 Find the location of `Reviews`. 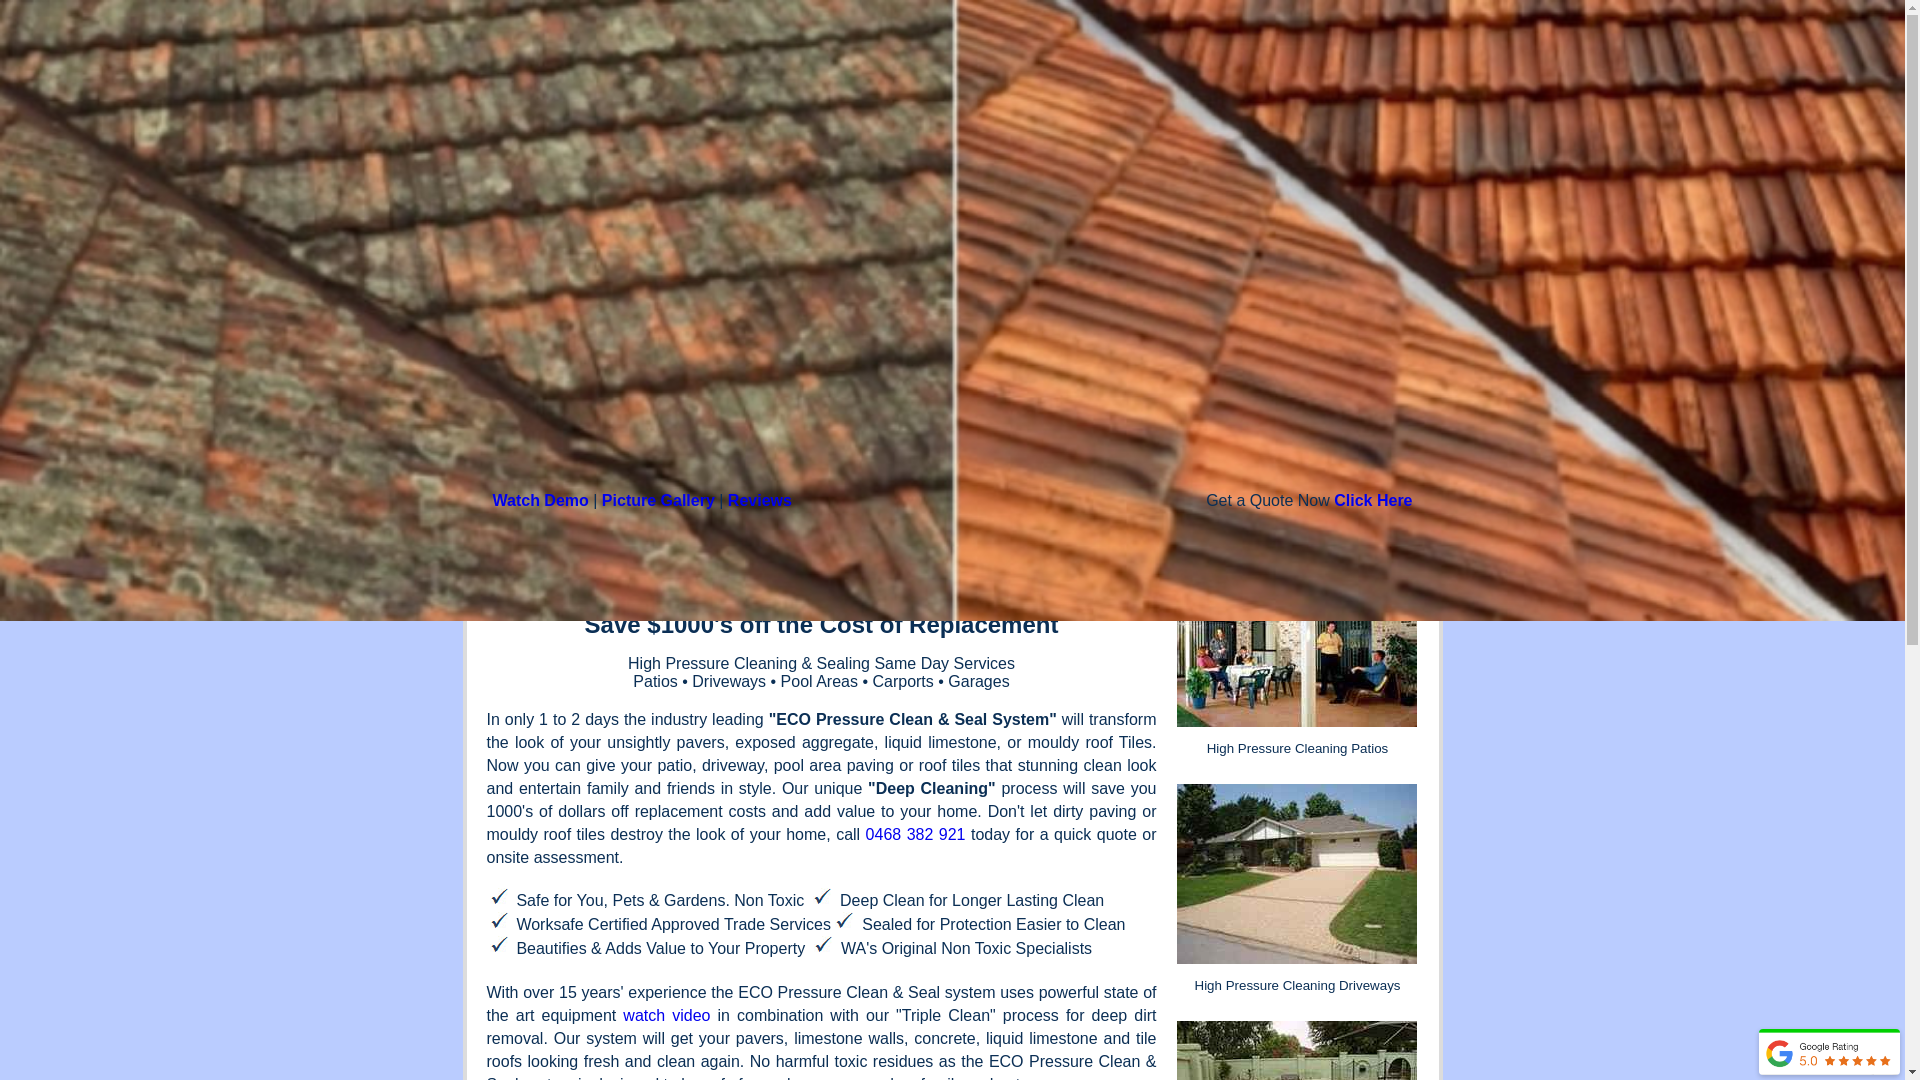

Reviews is located at coordinates (1161, 125).